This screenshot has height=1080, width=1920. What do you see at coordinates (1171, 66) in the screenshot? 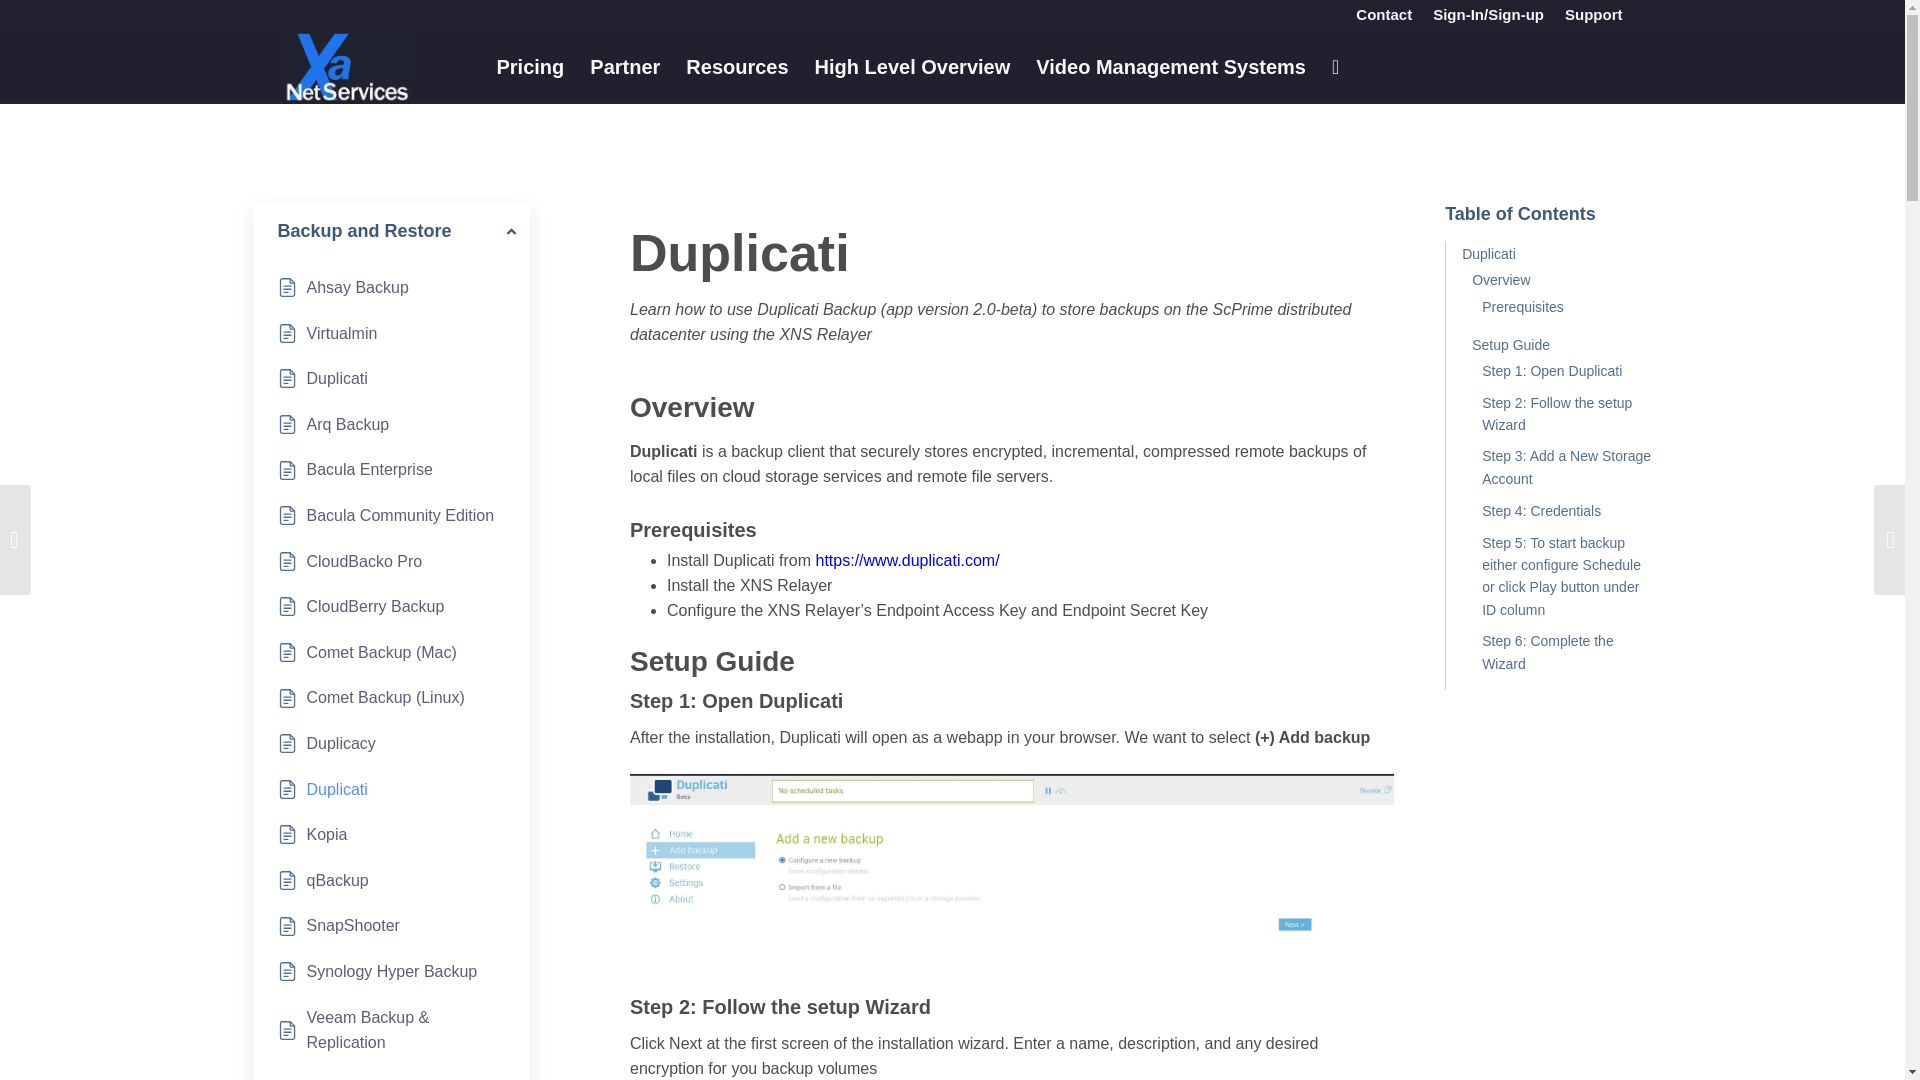
I see `Video Management Systems` at bounding box center [1171, 66].